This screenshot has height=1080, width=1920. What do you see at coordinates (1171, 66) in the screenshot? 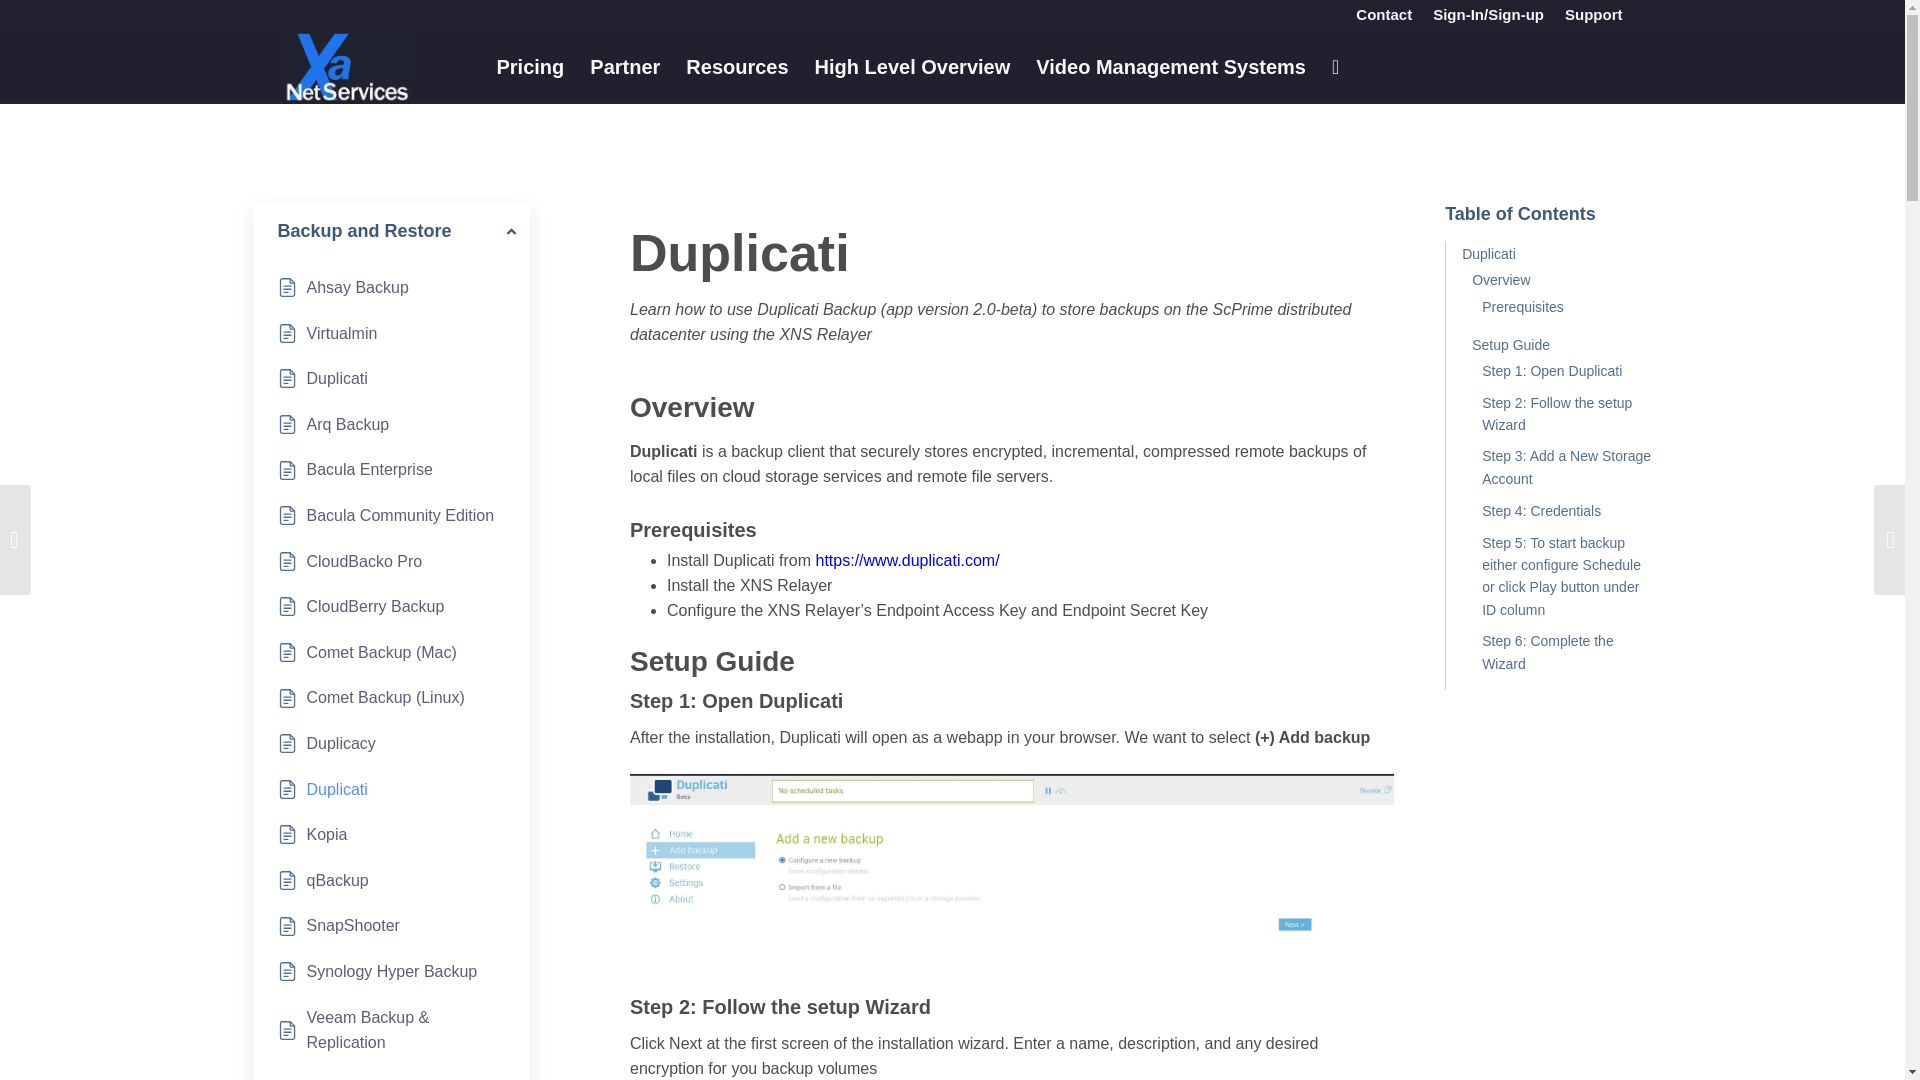
I see `Video Management Systems` at bounding box center [1171, 66].